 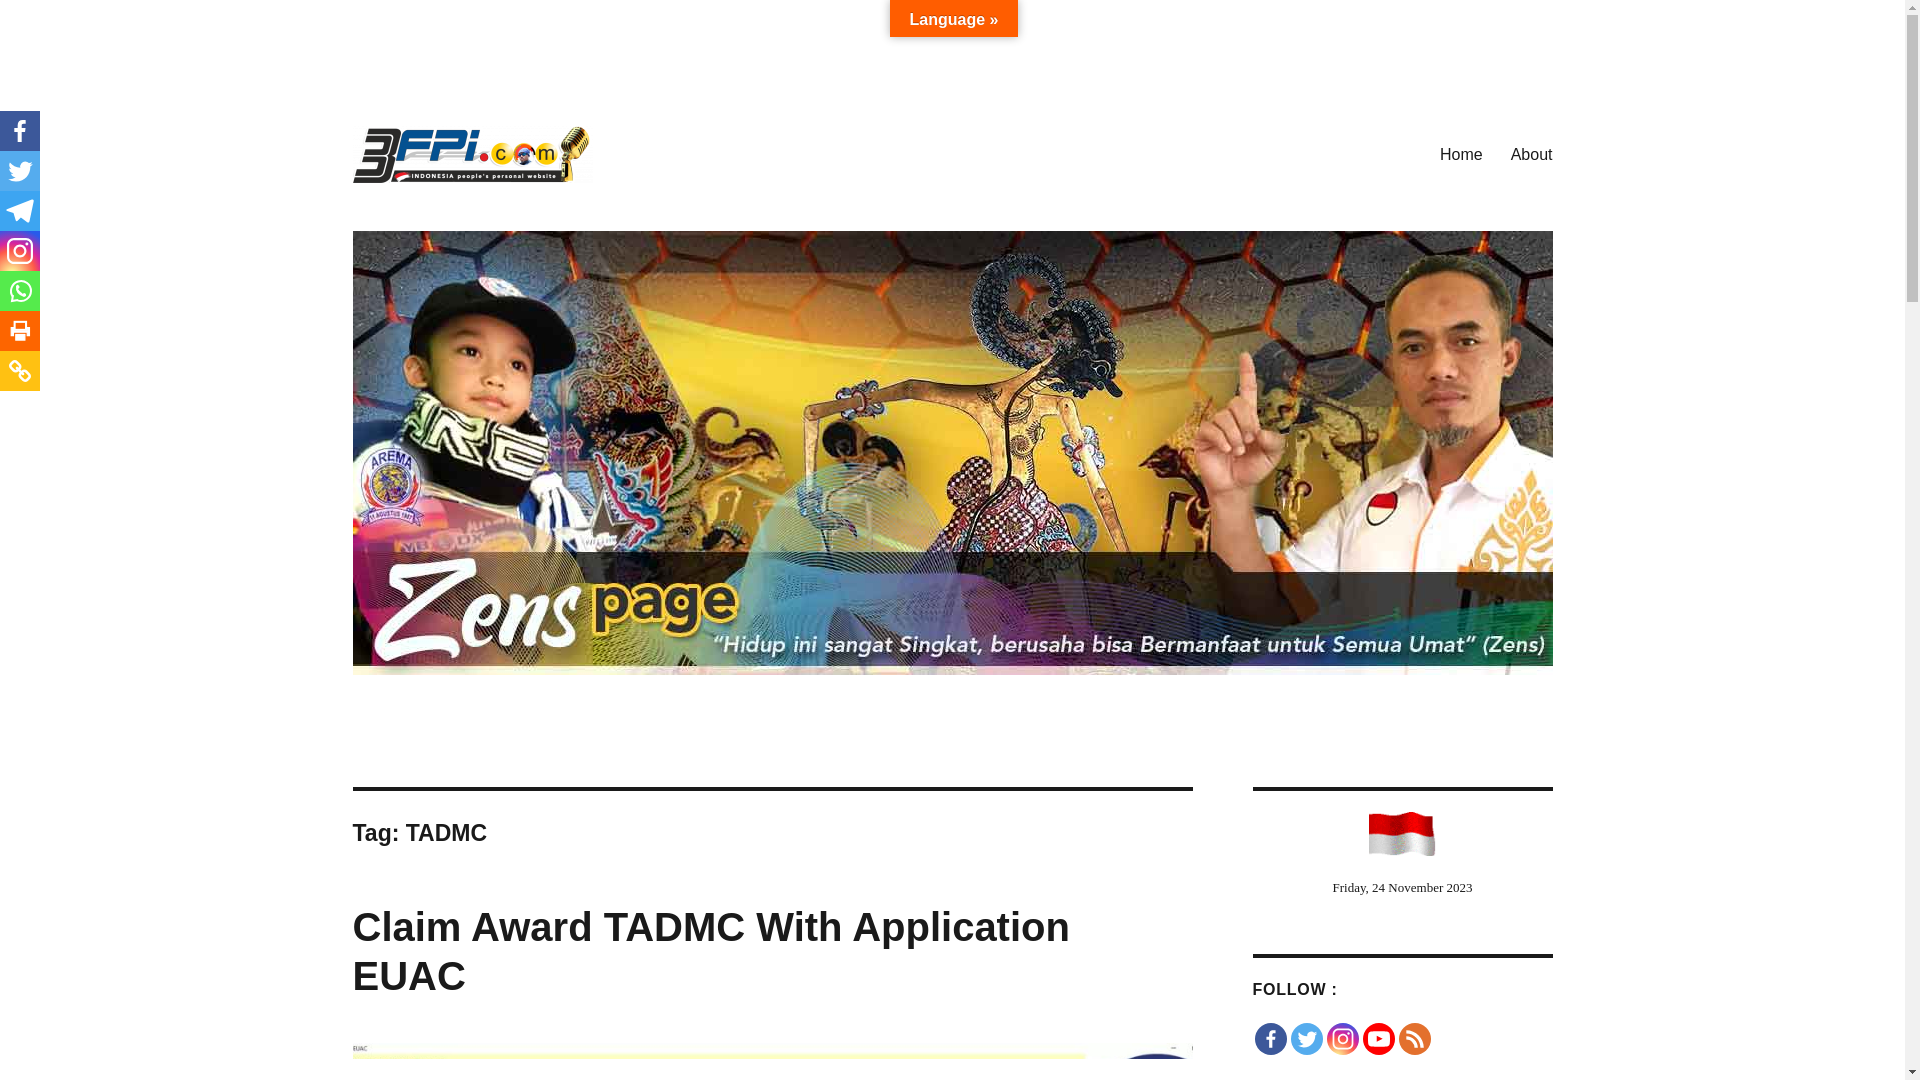 What do you see at coordinates (1306, 1039) in the screenshot?
I see `Twitter` at bounding box center [1306, 1039].